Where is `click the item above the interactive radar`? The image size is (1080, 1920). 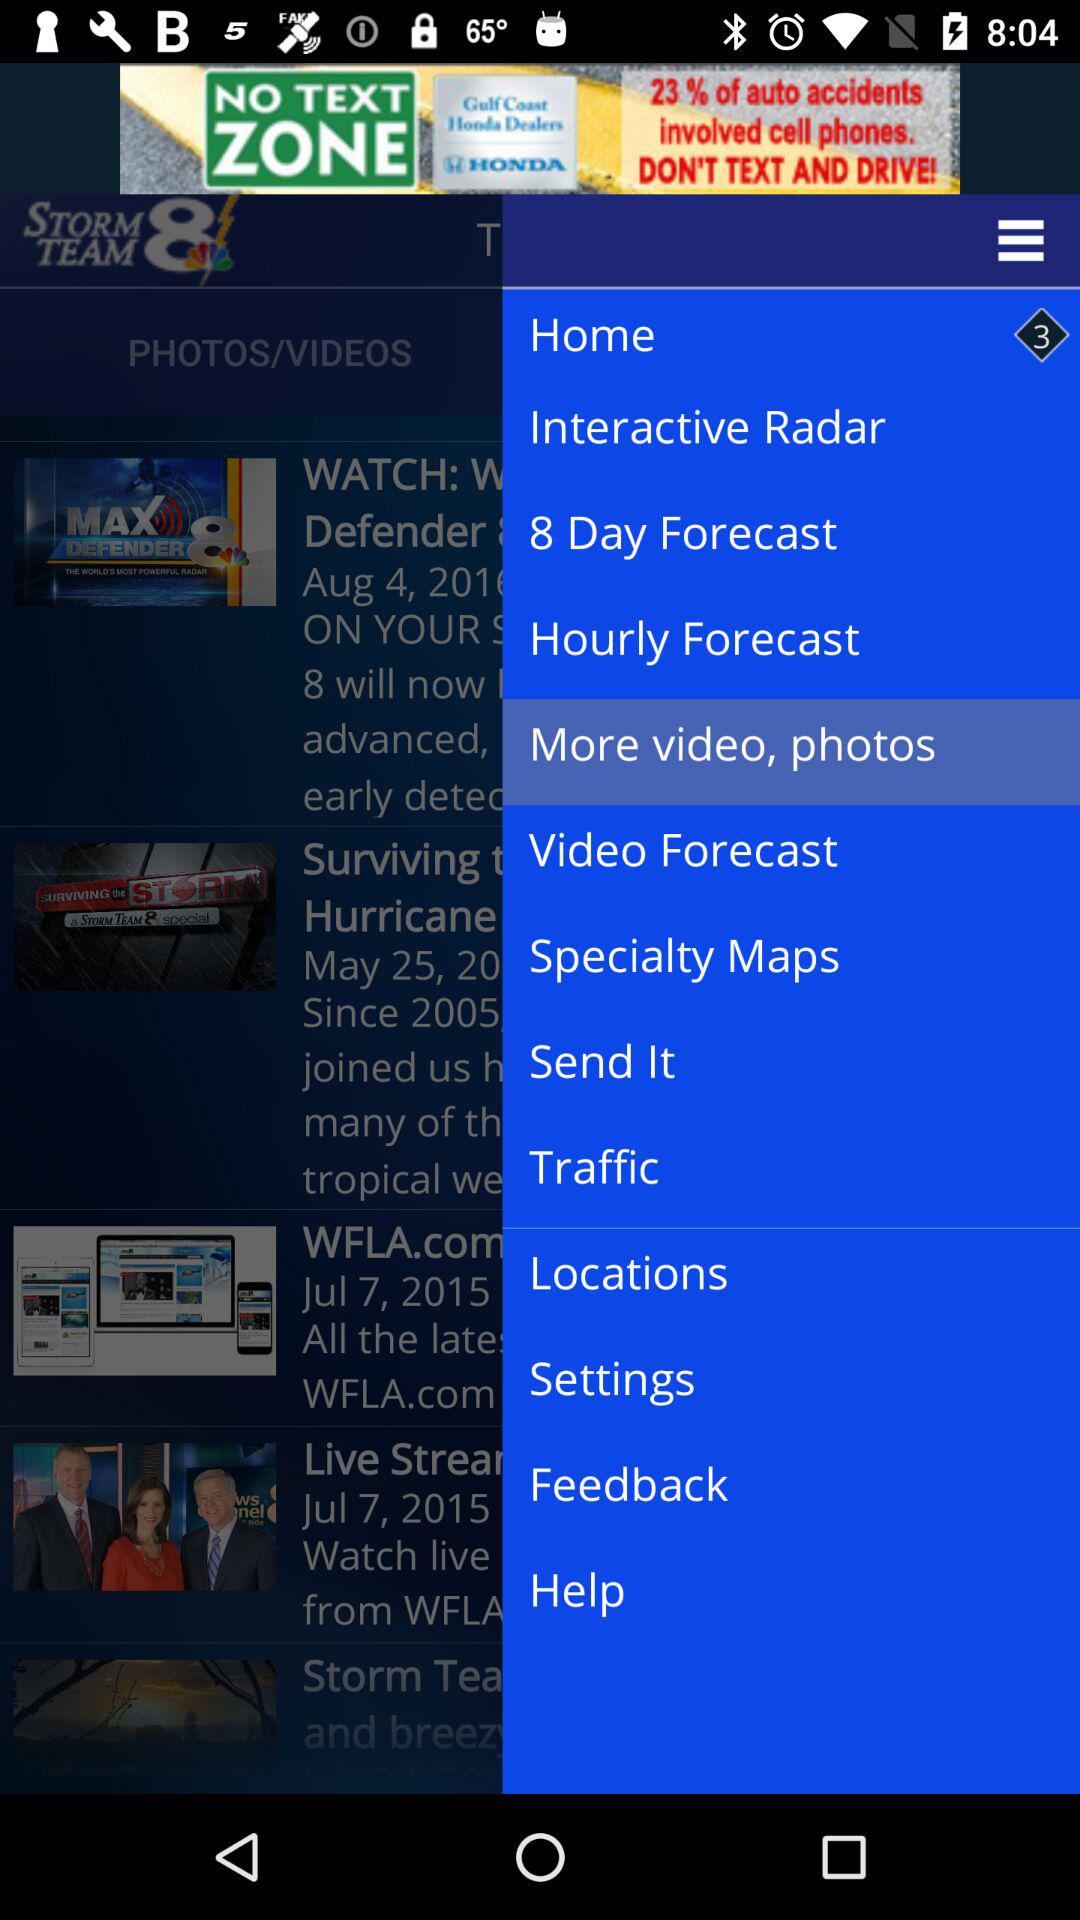 click the item above the interactive radar is located at coordinates (771, 336).